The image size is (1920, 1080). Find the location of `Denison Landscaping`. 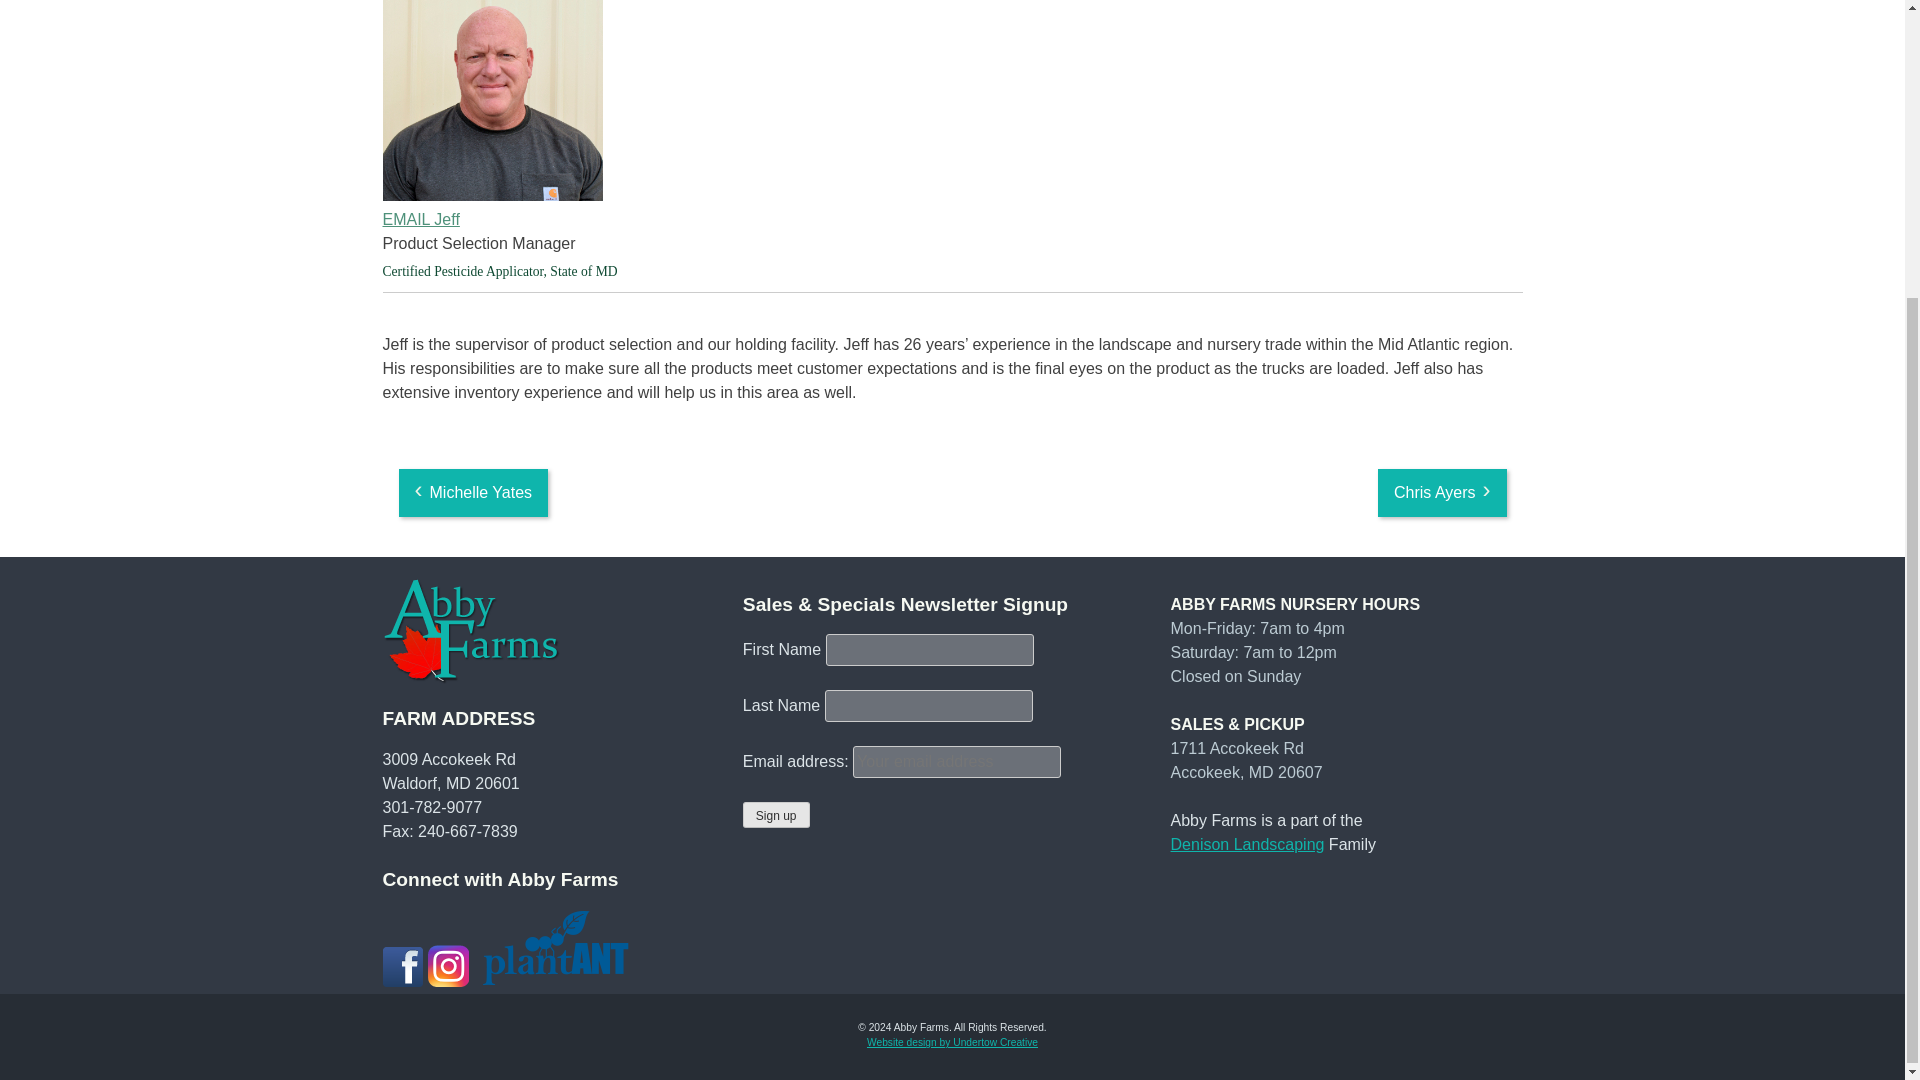

Denison Landscaping is located at coordinates (1248, 844).